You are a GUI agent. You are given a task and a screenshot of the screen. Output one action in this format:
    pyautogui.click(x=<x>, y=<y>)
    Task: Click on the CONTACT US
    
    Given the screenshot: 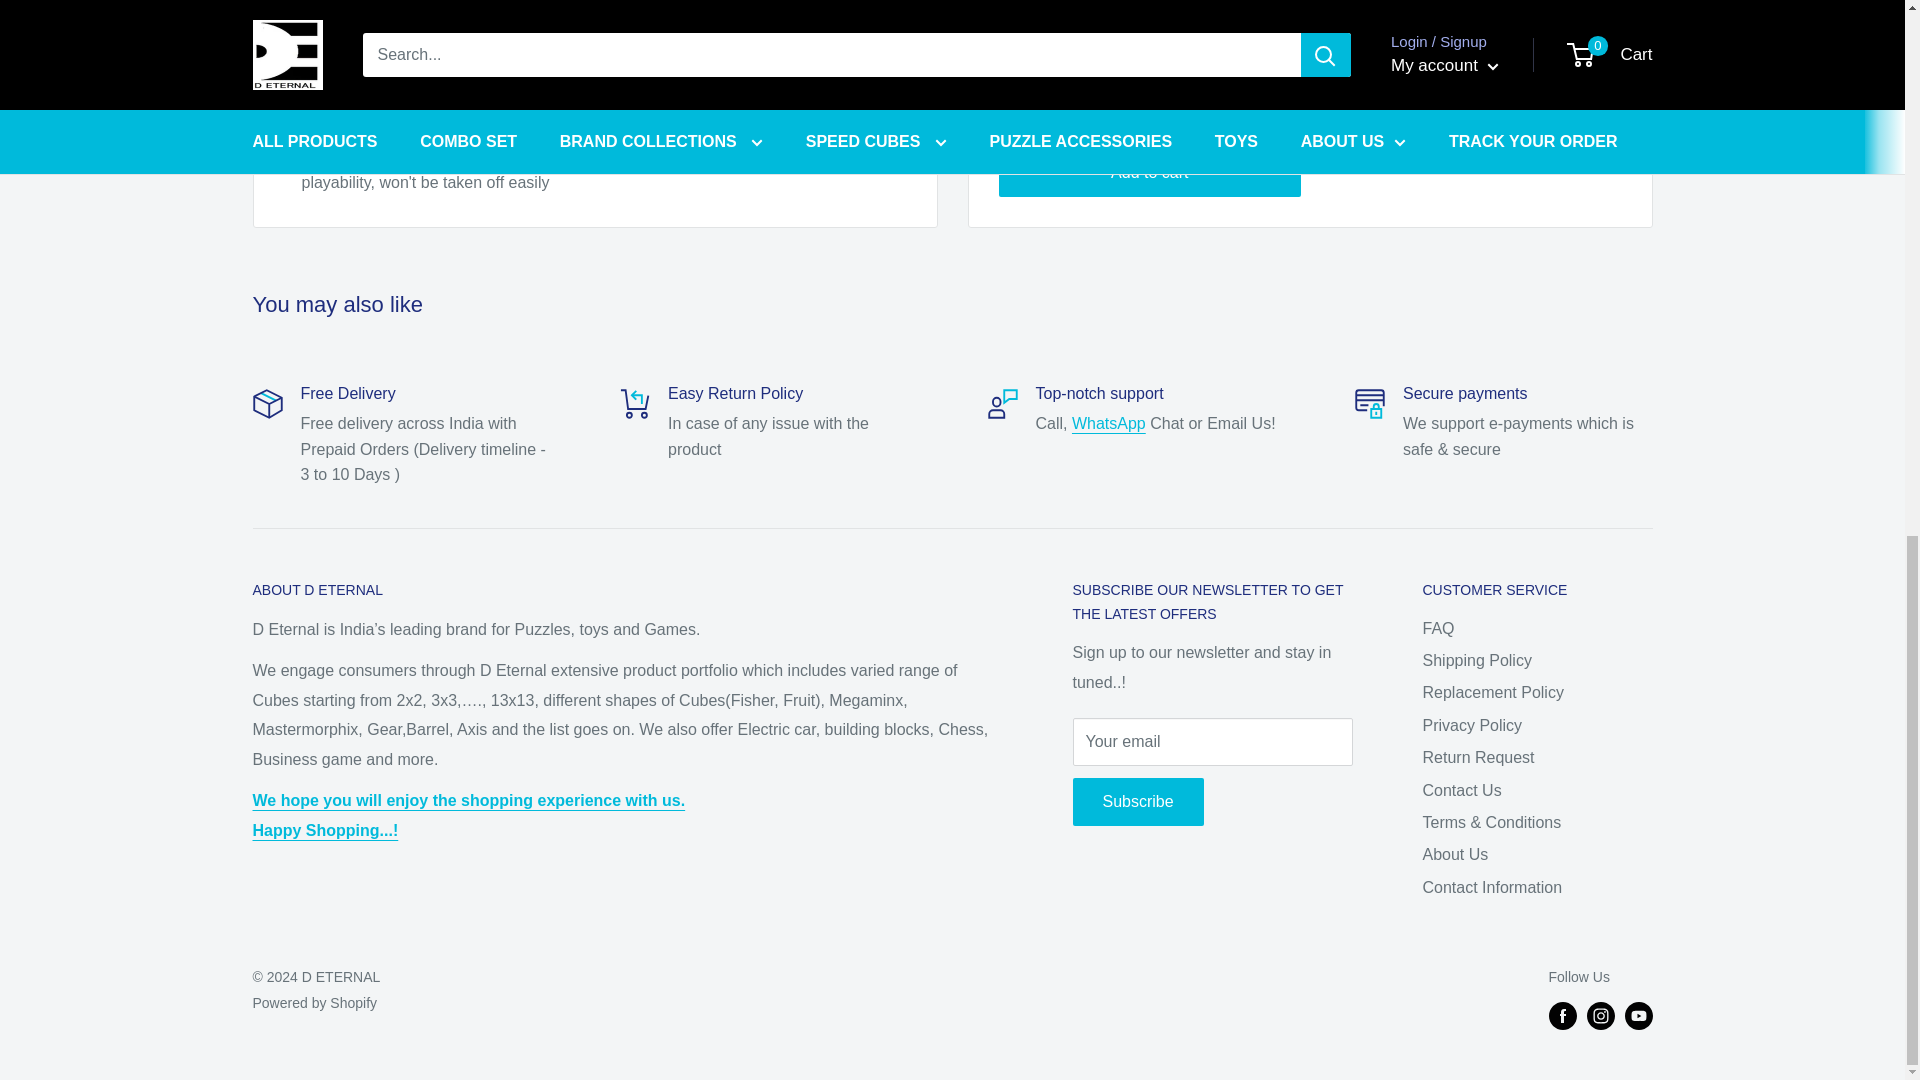 What is the action you would take?
    pyautogui.click(x=1108, y=423)
    